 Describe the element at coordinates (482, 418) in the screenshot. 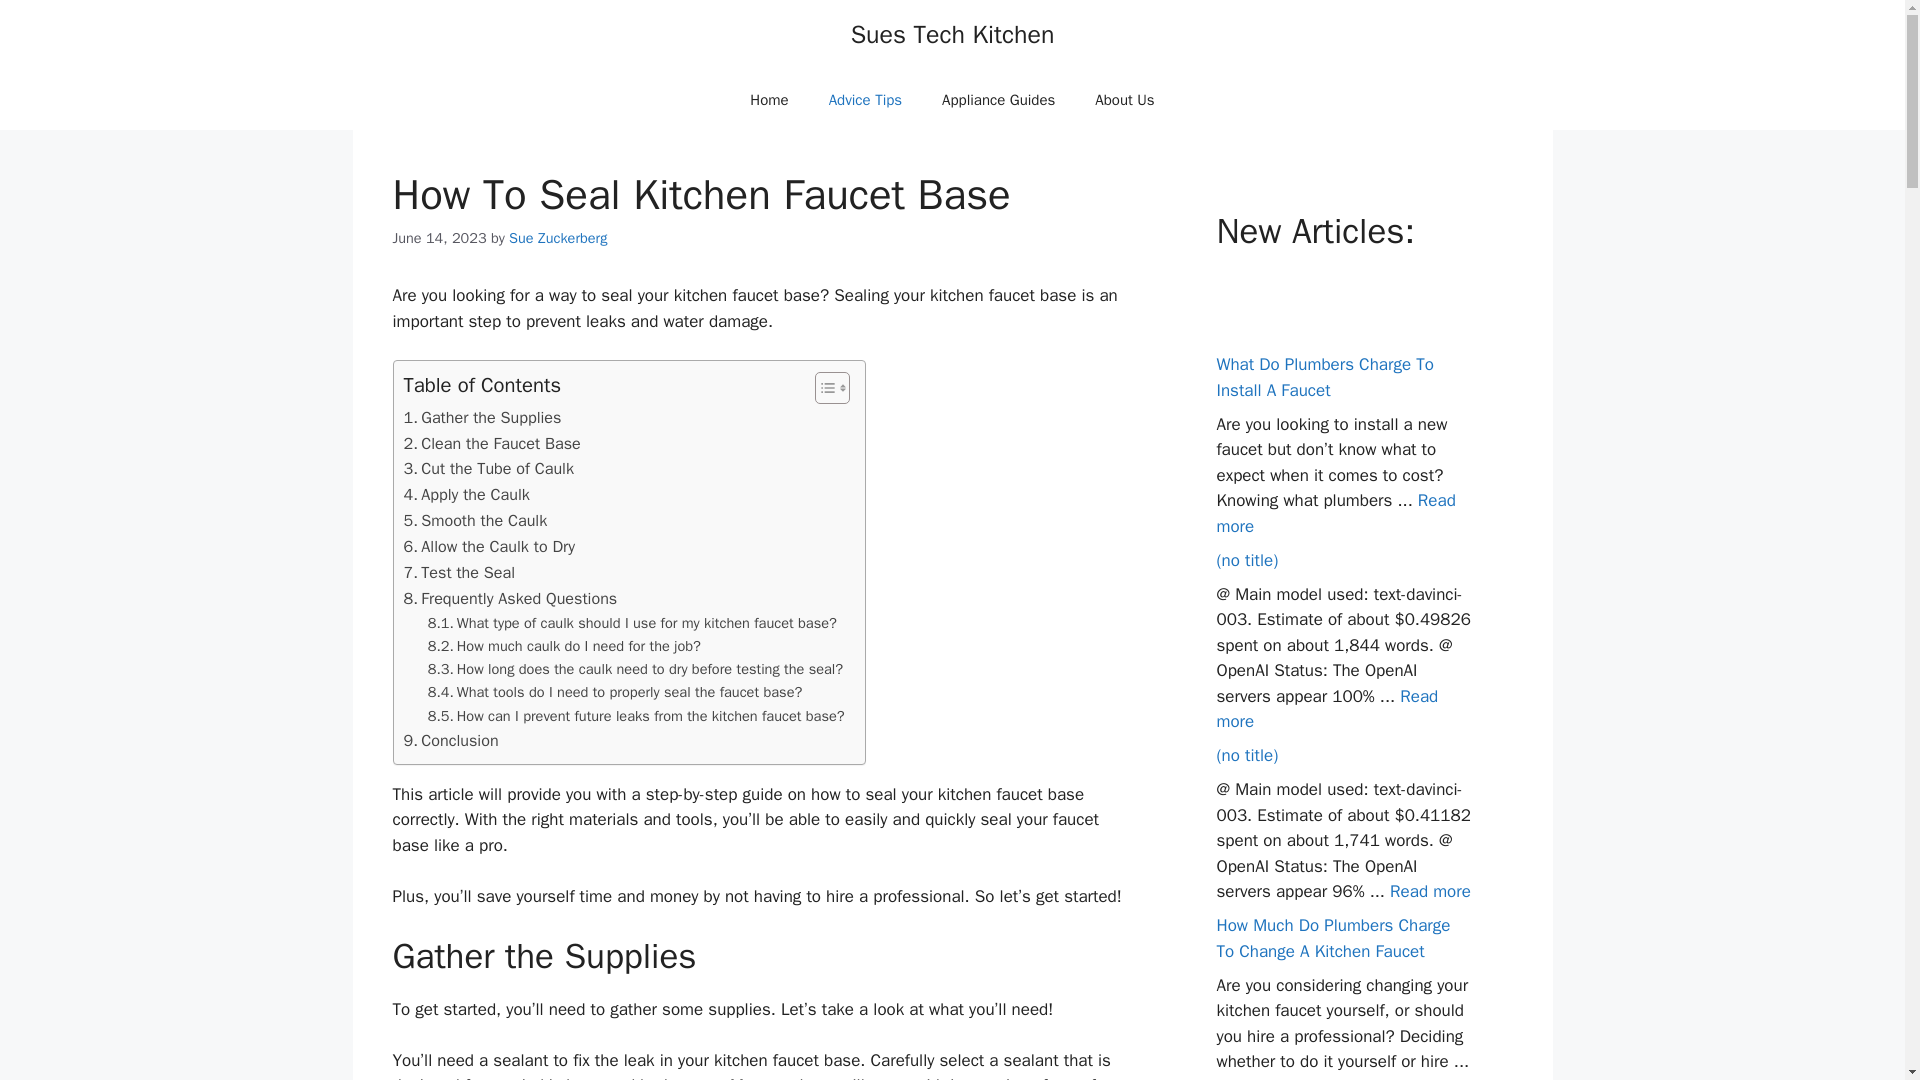

I see `Gather the Supplies` at that location.